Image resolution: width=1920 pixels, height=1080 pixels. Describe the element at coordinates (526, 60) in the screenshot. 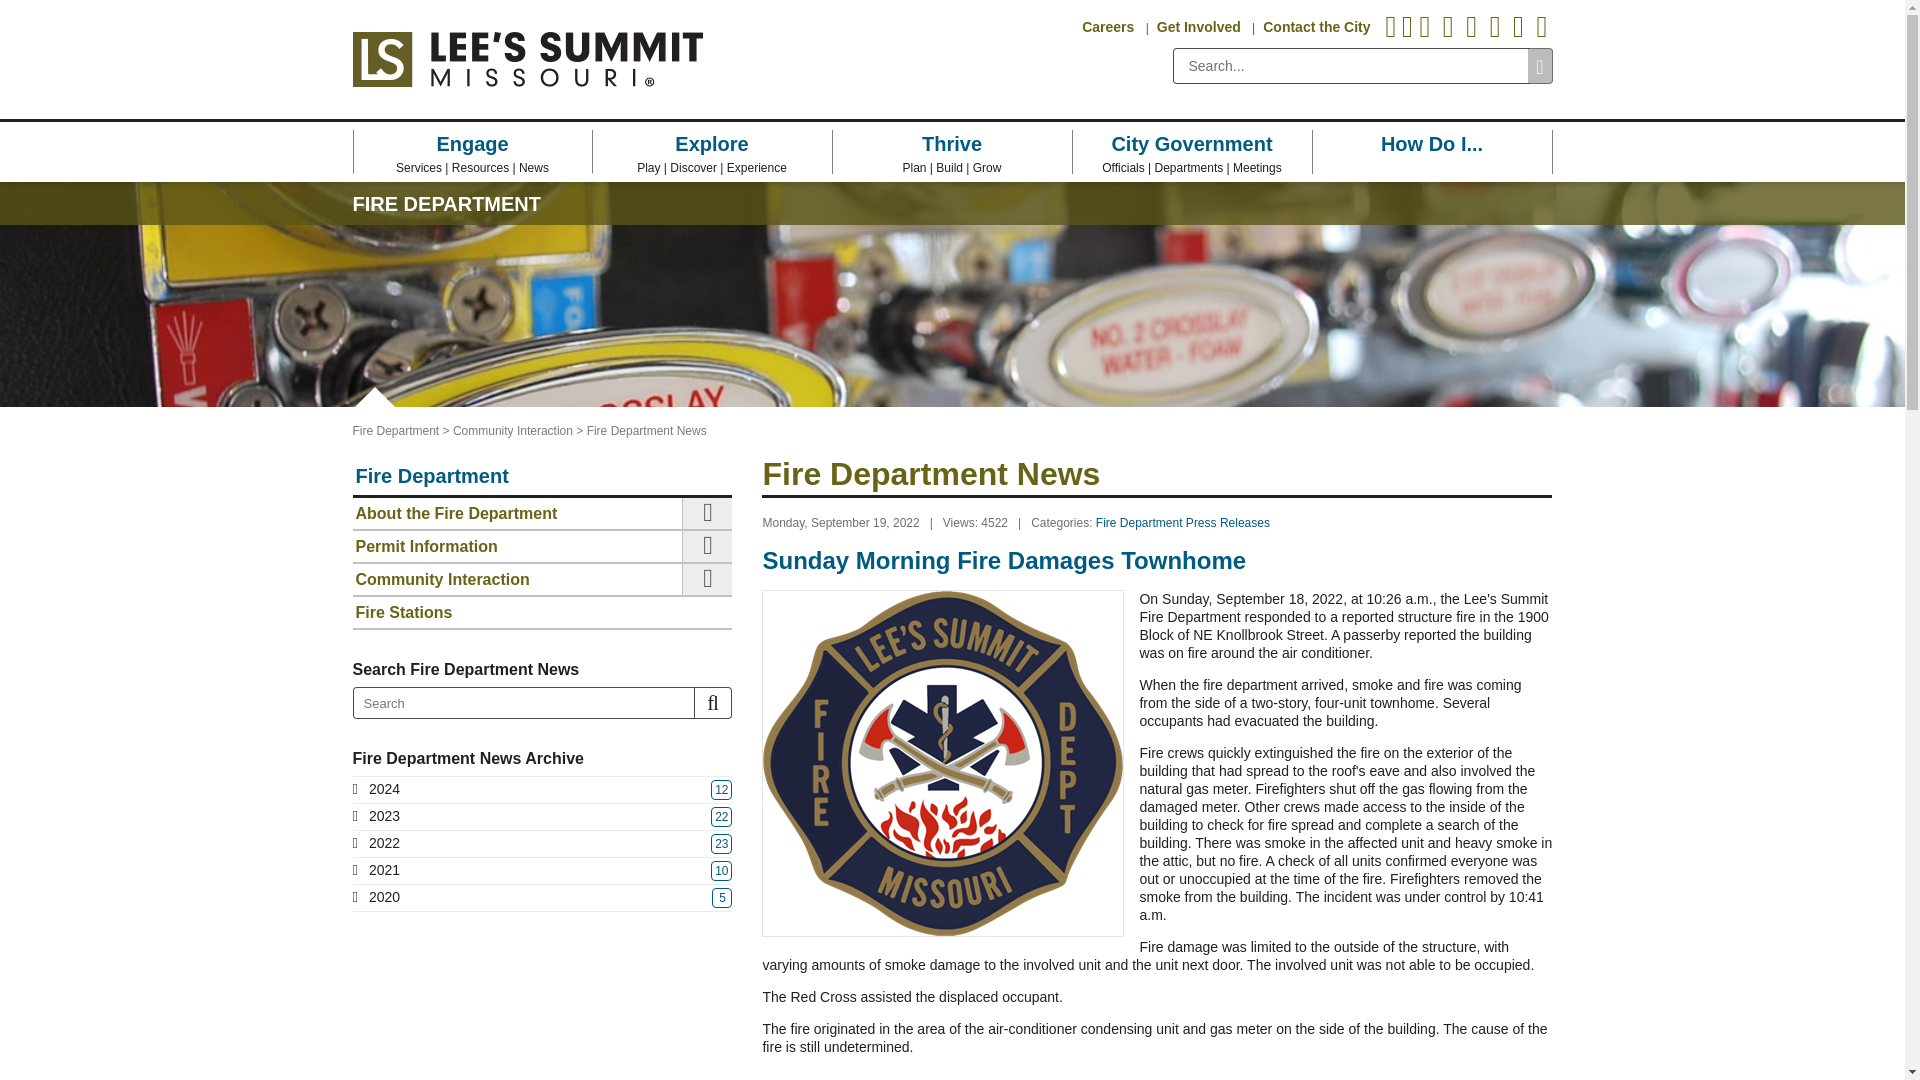

I see `City of LS Home Page` at that location.